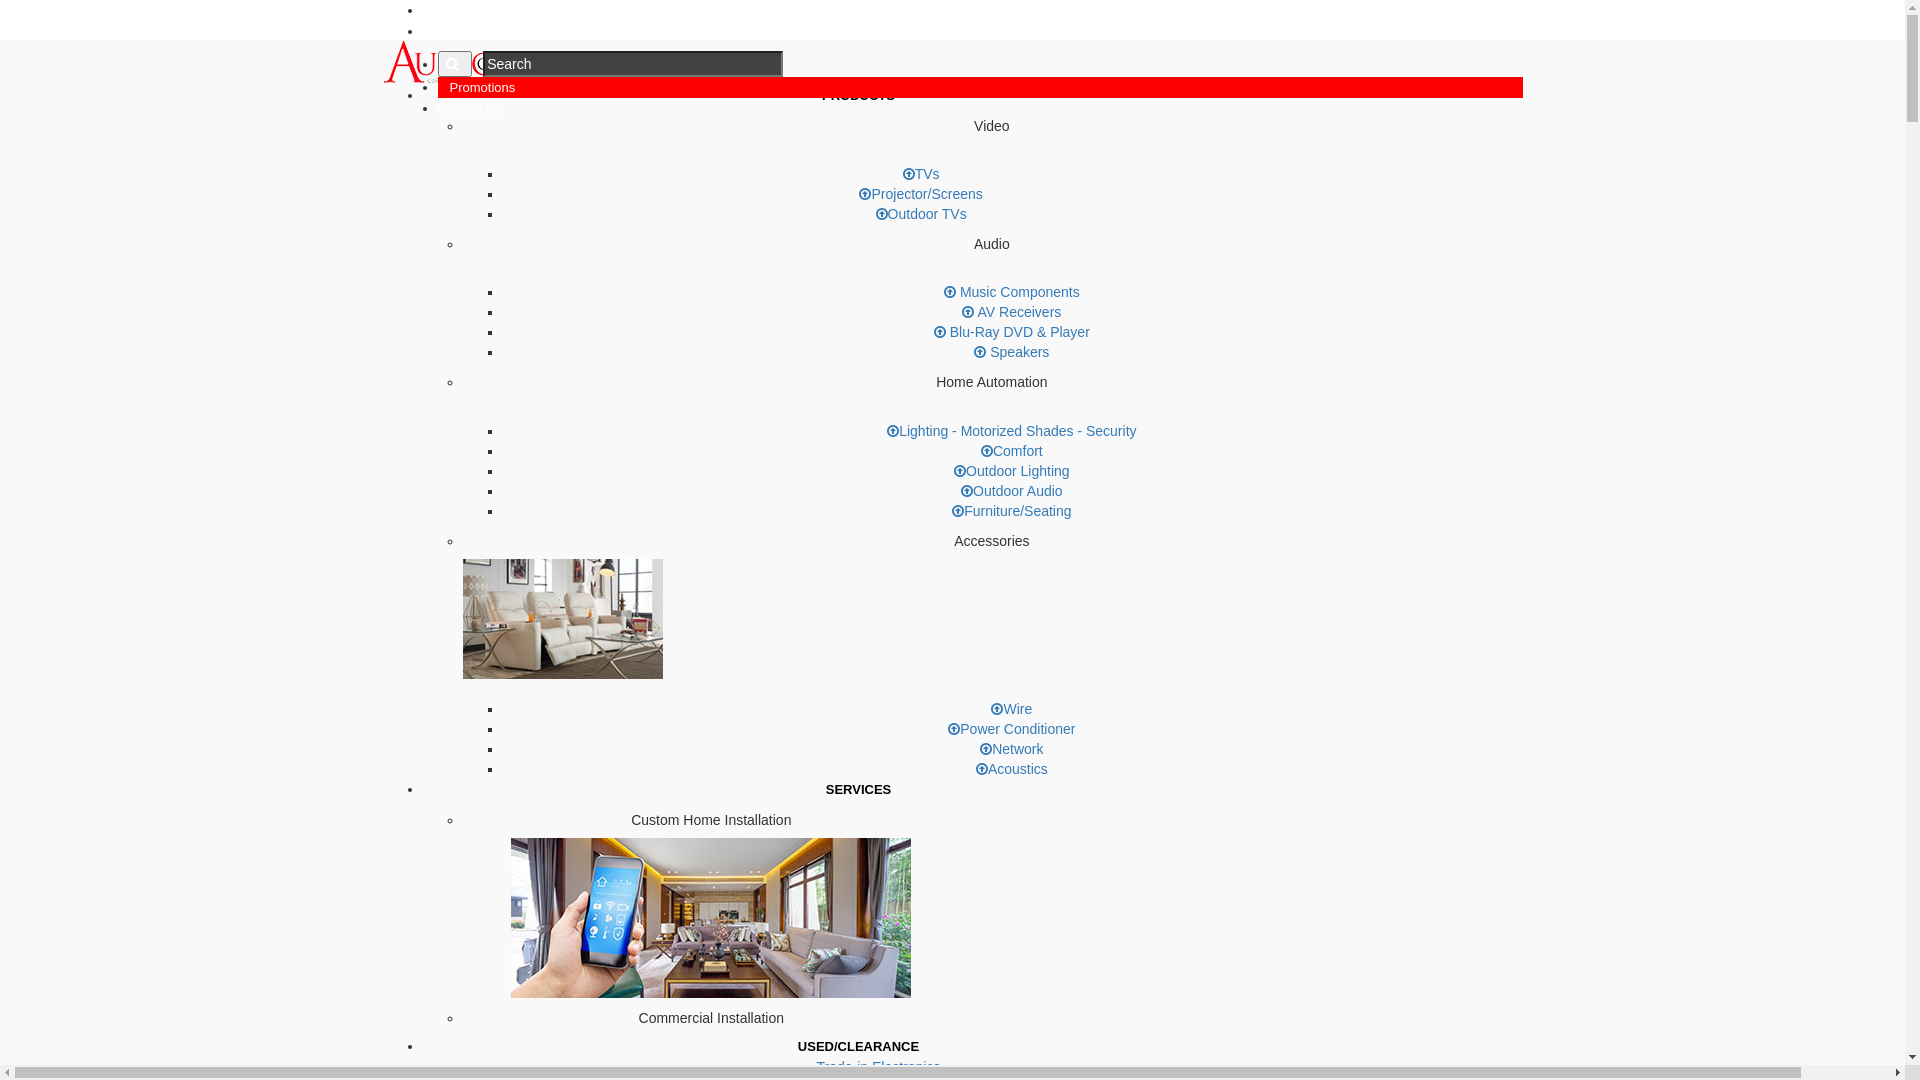 The image size is (1920, 1080). Describe the element at coordinates (1012, 292) in the screenshot. I see `Music Components` at that location.